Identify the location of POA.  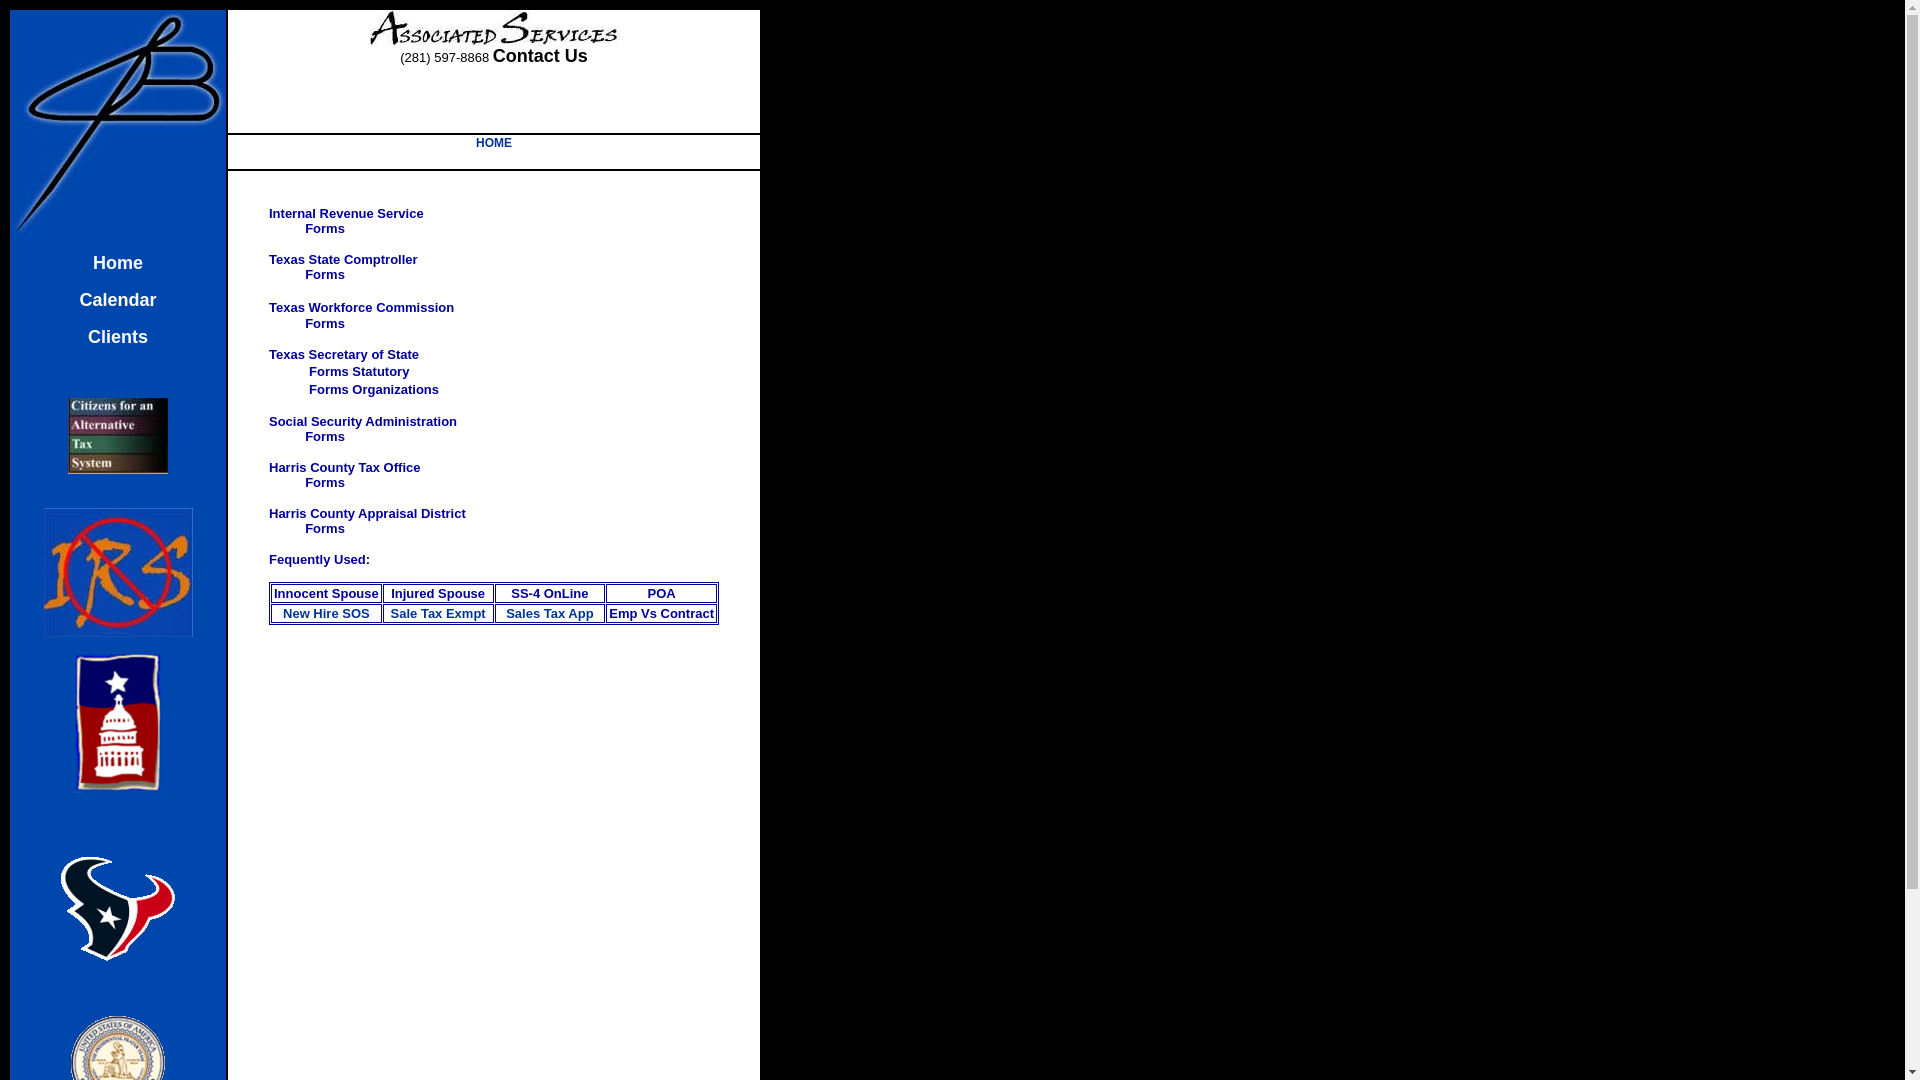
(662, 594).